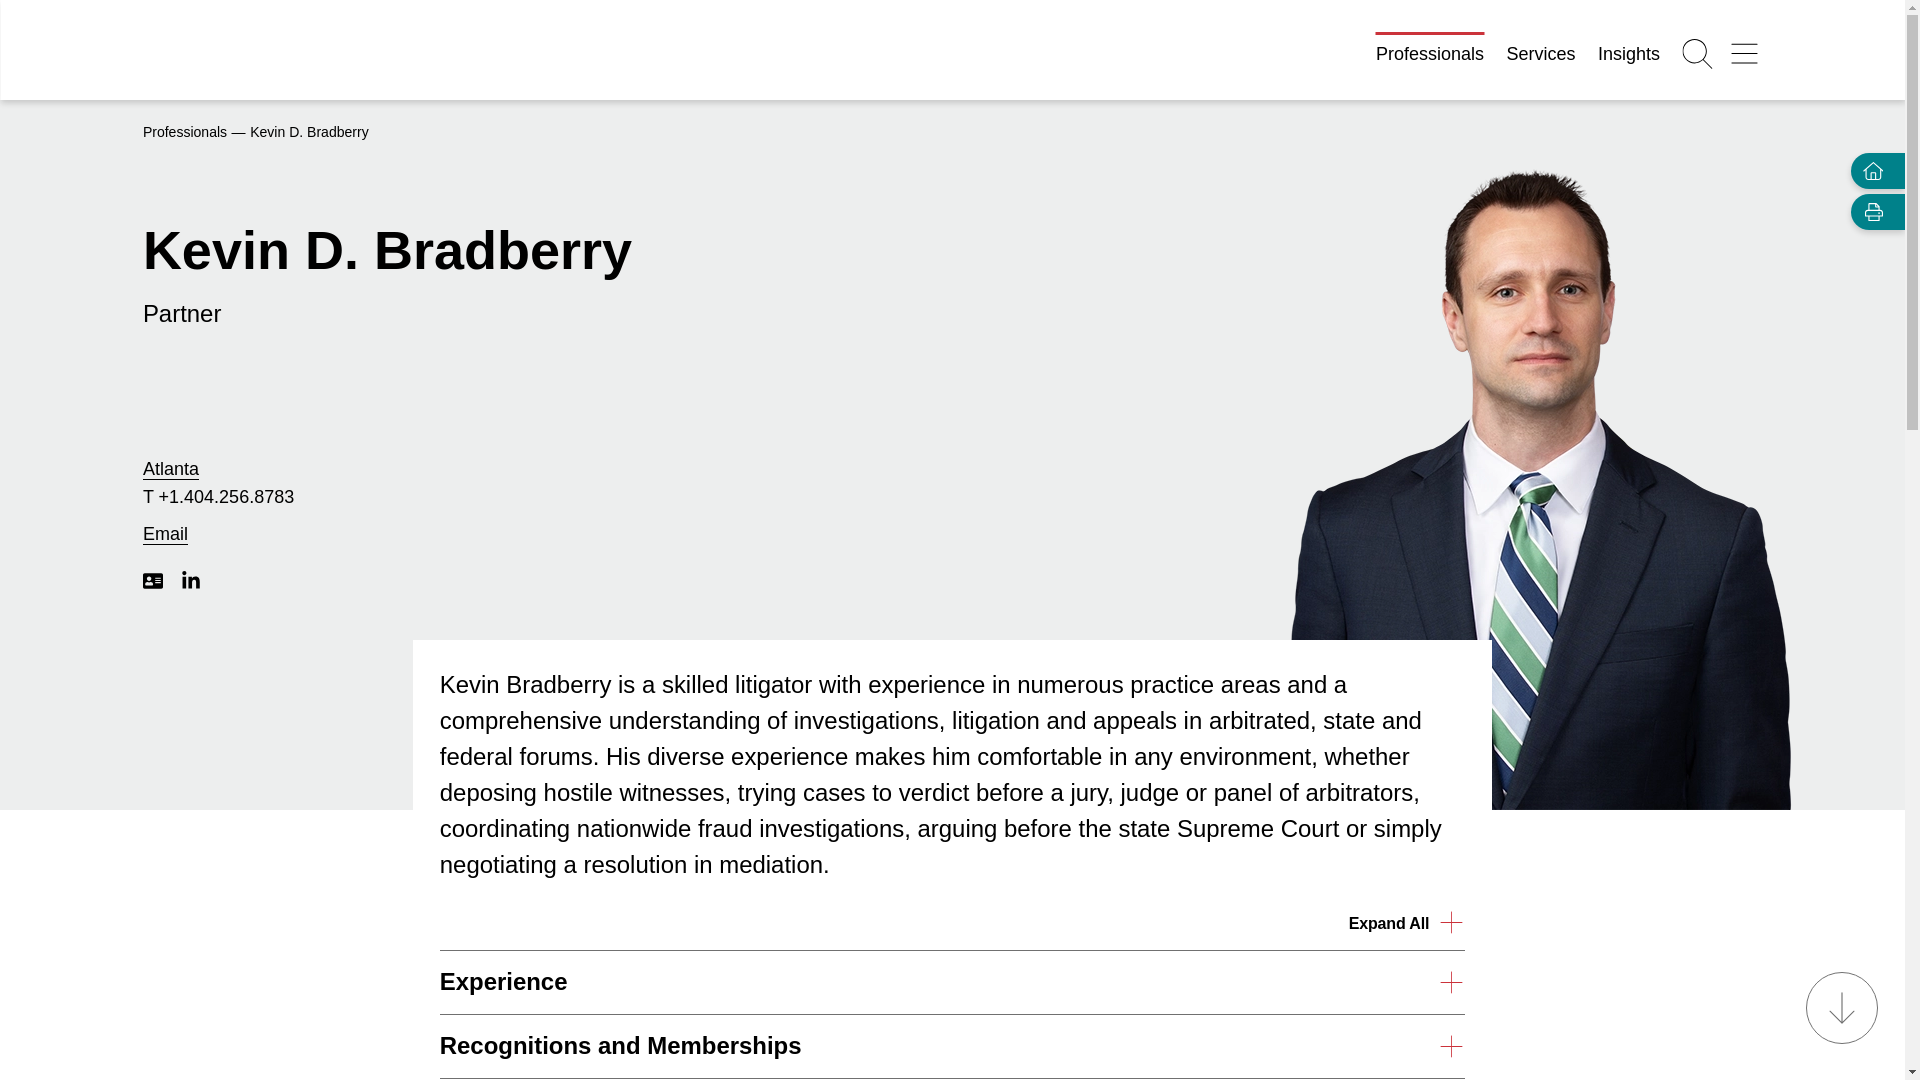 The height and width of the screenshot is (1080, 1920). What do you see at coordinates (184, 132) in the screenshot?
I see `Professionals` at bounding box center [184, 132].